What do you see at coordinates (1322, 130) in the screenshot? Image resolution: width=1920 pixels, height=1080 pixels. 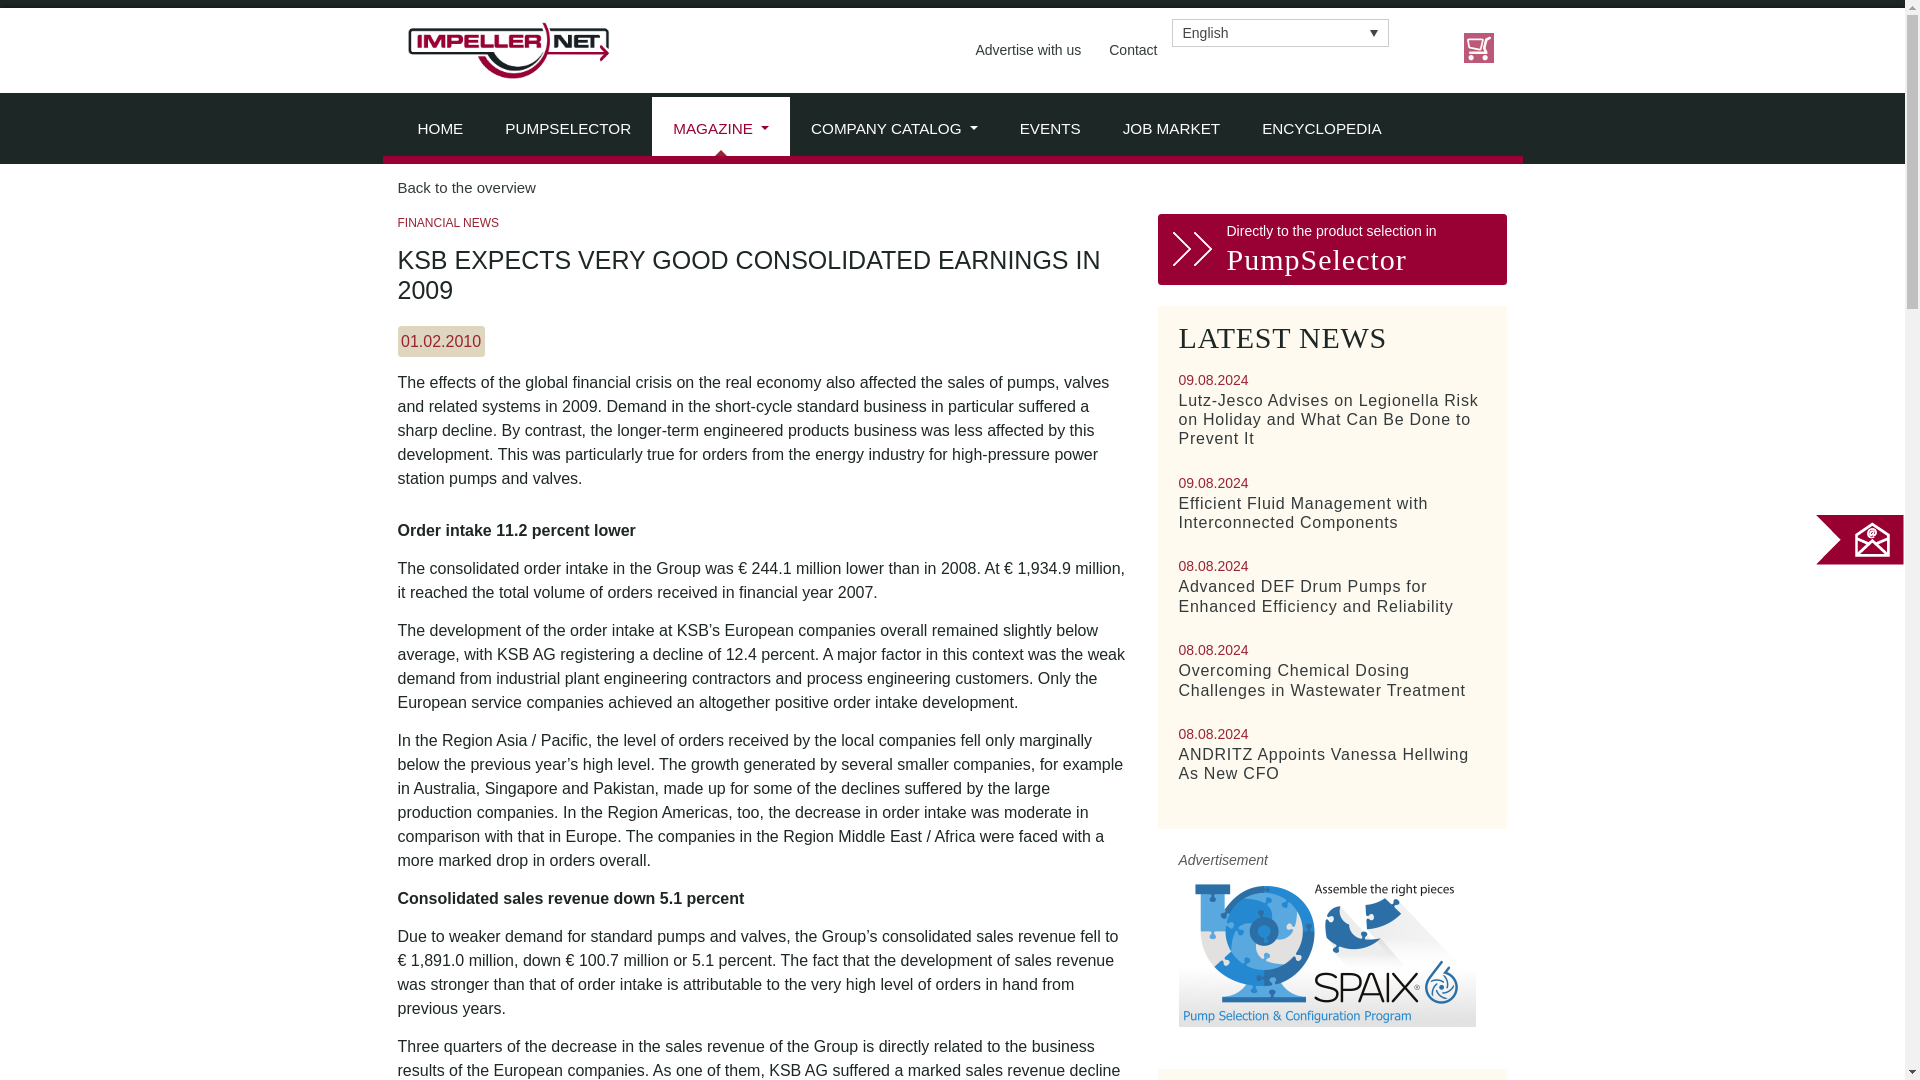 I see `ENCYCLOPEDIA` at bounding box center [1322, 130].